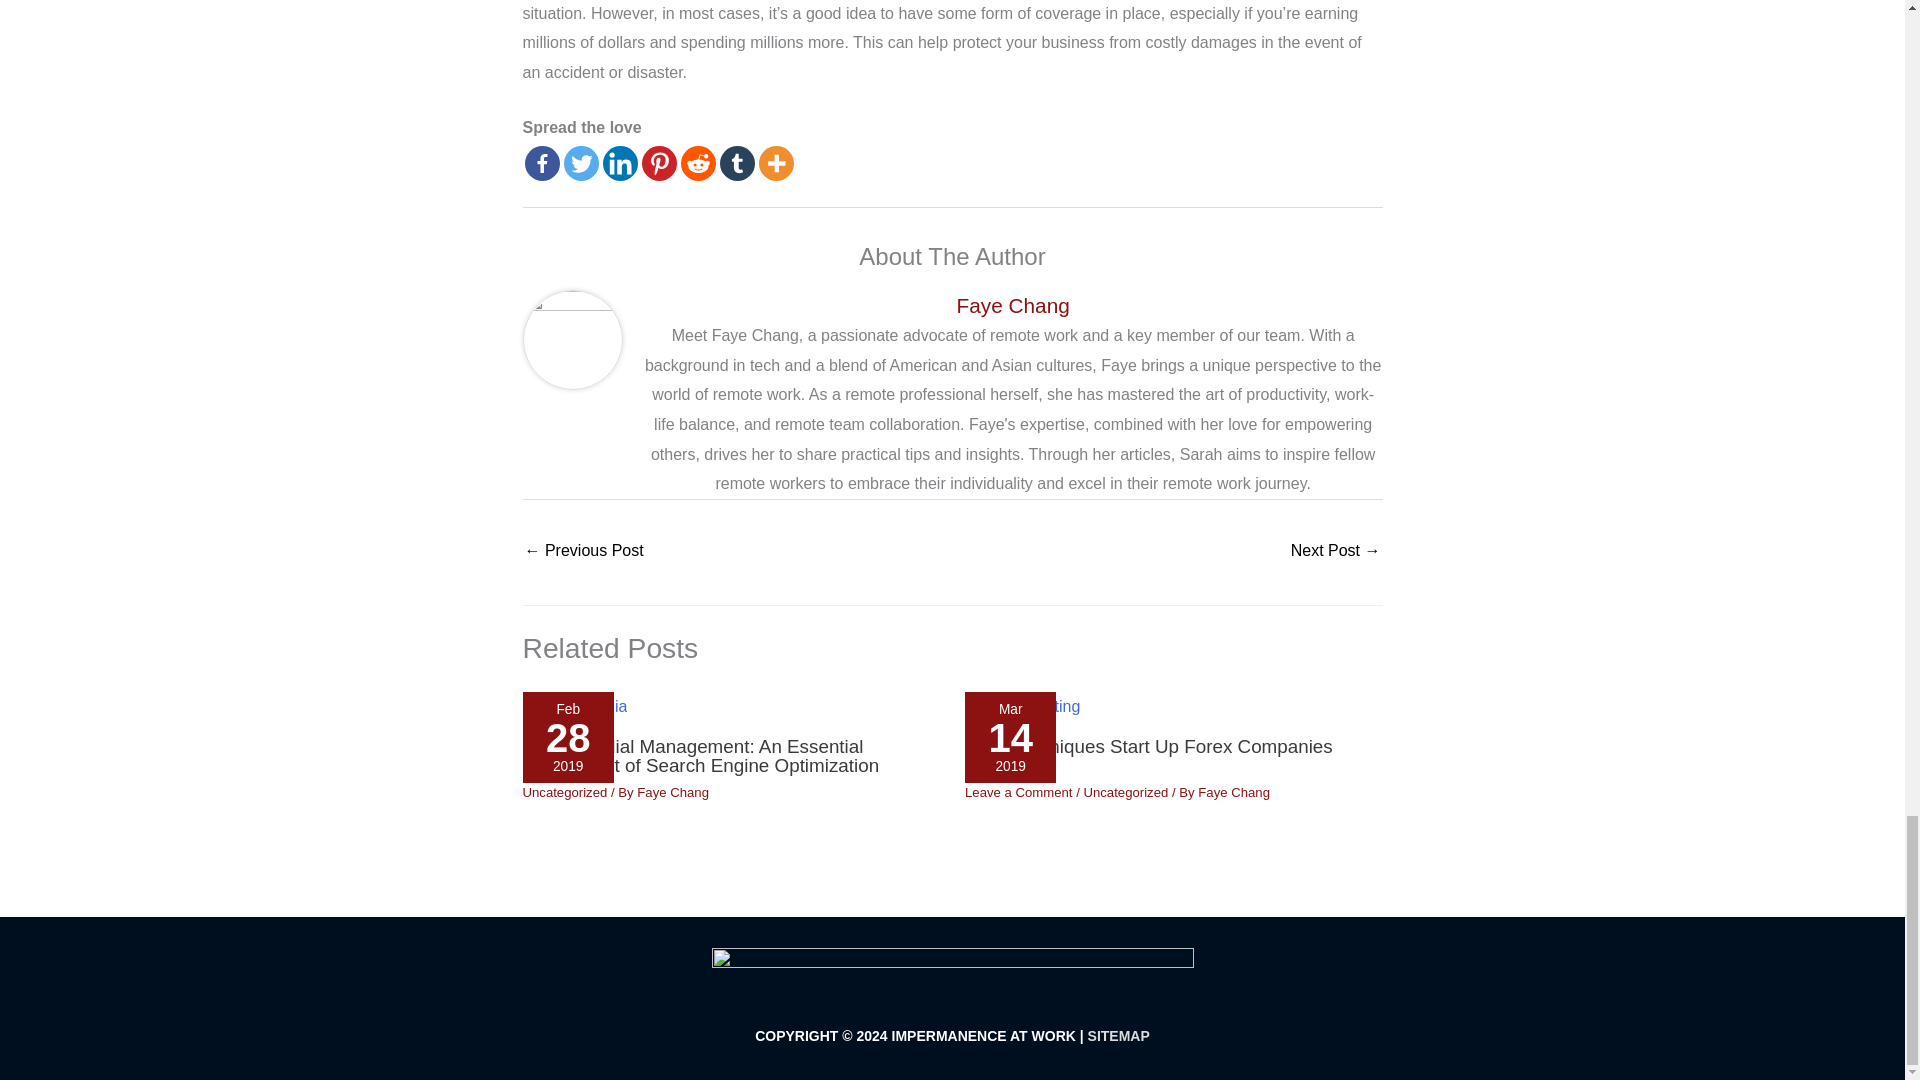 The height and width of the screenshot is (1080, 1920). Describe the element at coordinates (1335, 552) in the screenshot. I see `Succeeding as a Modern Entrepreneur: What You Need to Know` at that location.